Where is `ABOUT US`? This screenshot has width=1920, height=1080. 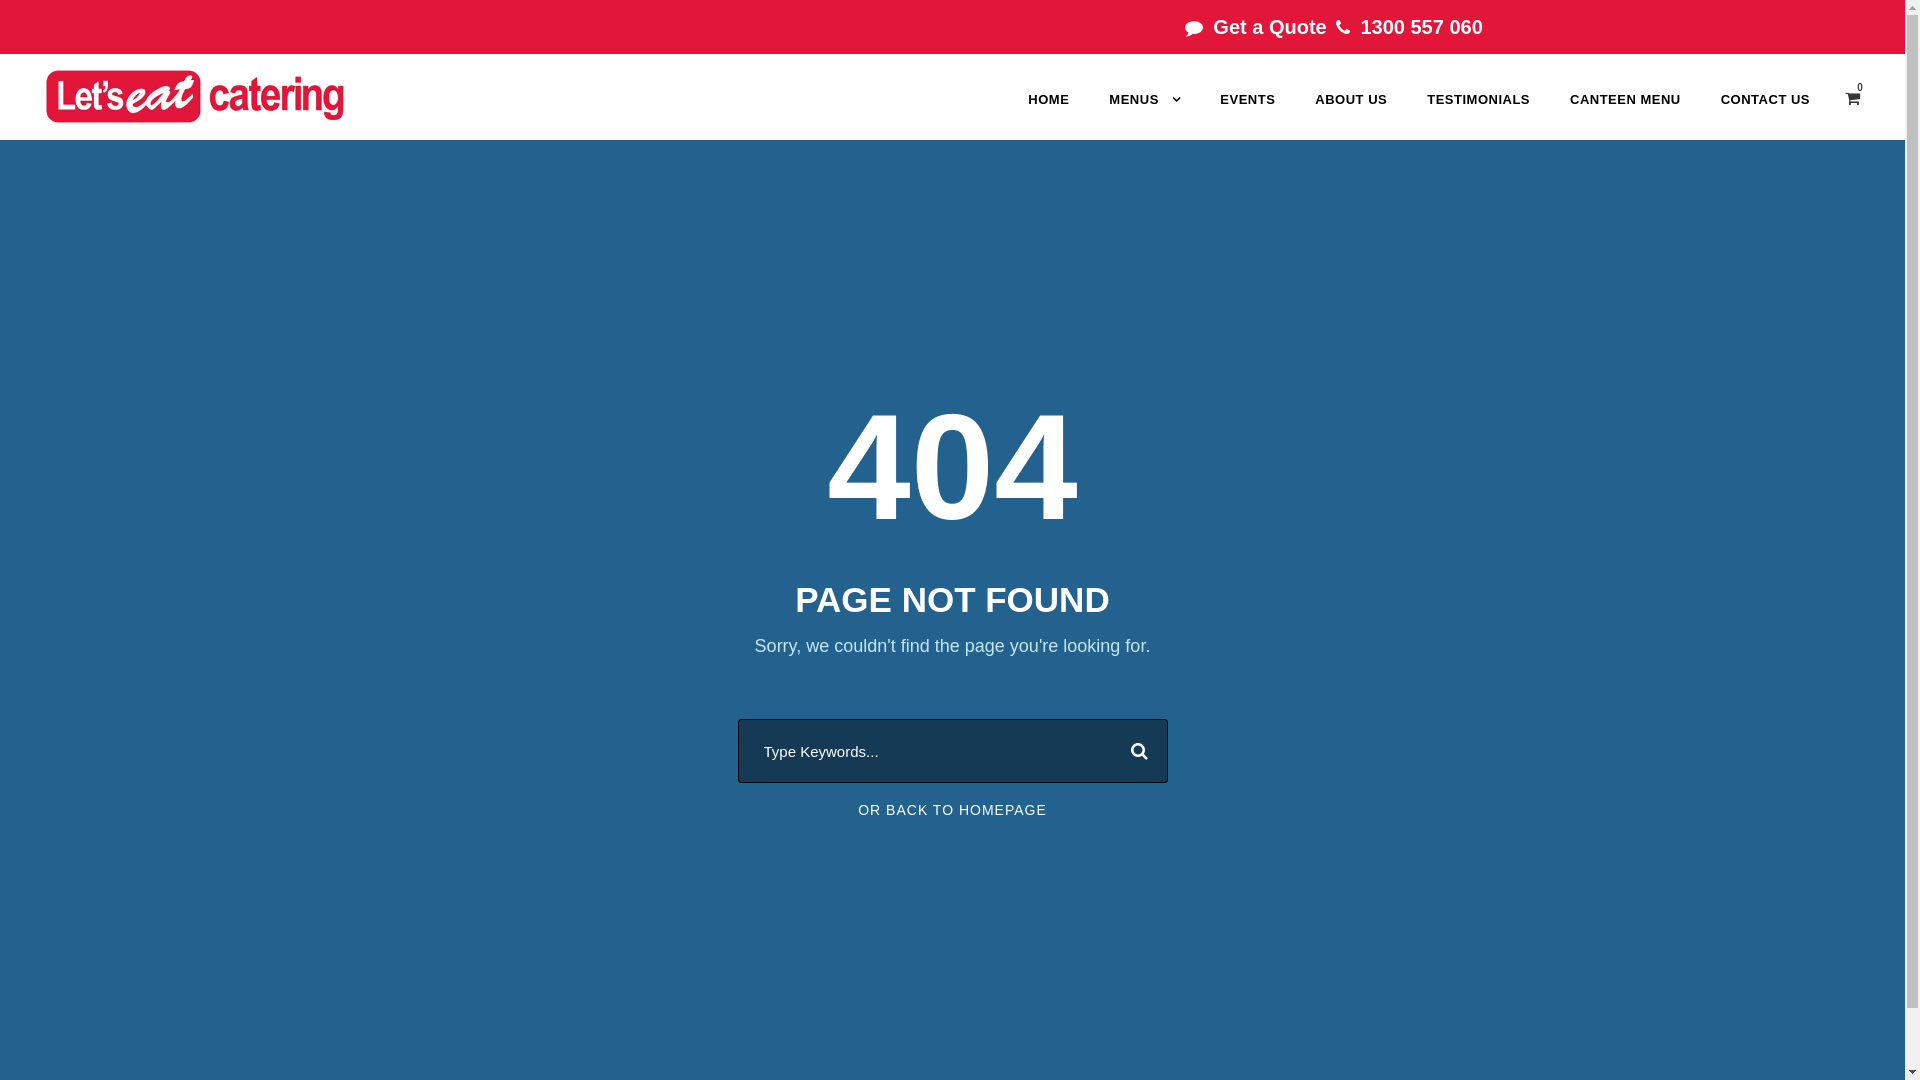
ABOUT US is located at coordinates (1351, 112).